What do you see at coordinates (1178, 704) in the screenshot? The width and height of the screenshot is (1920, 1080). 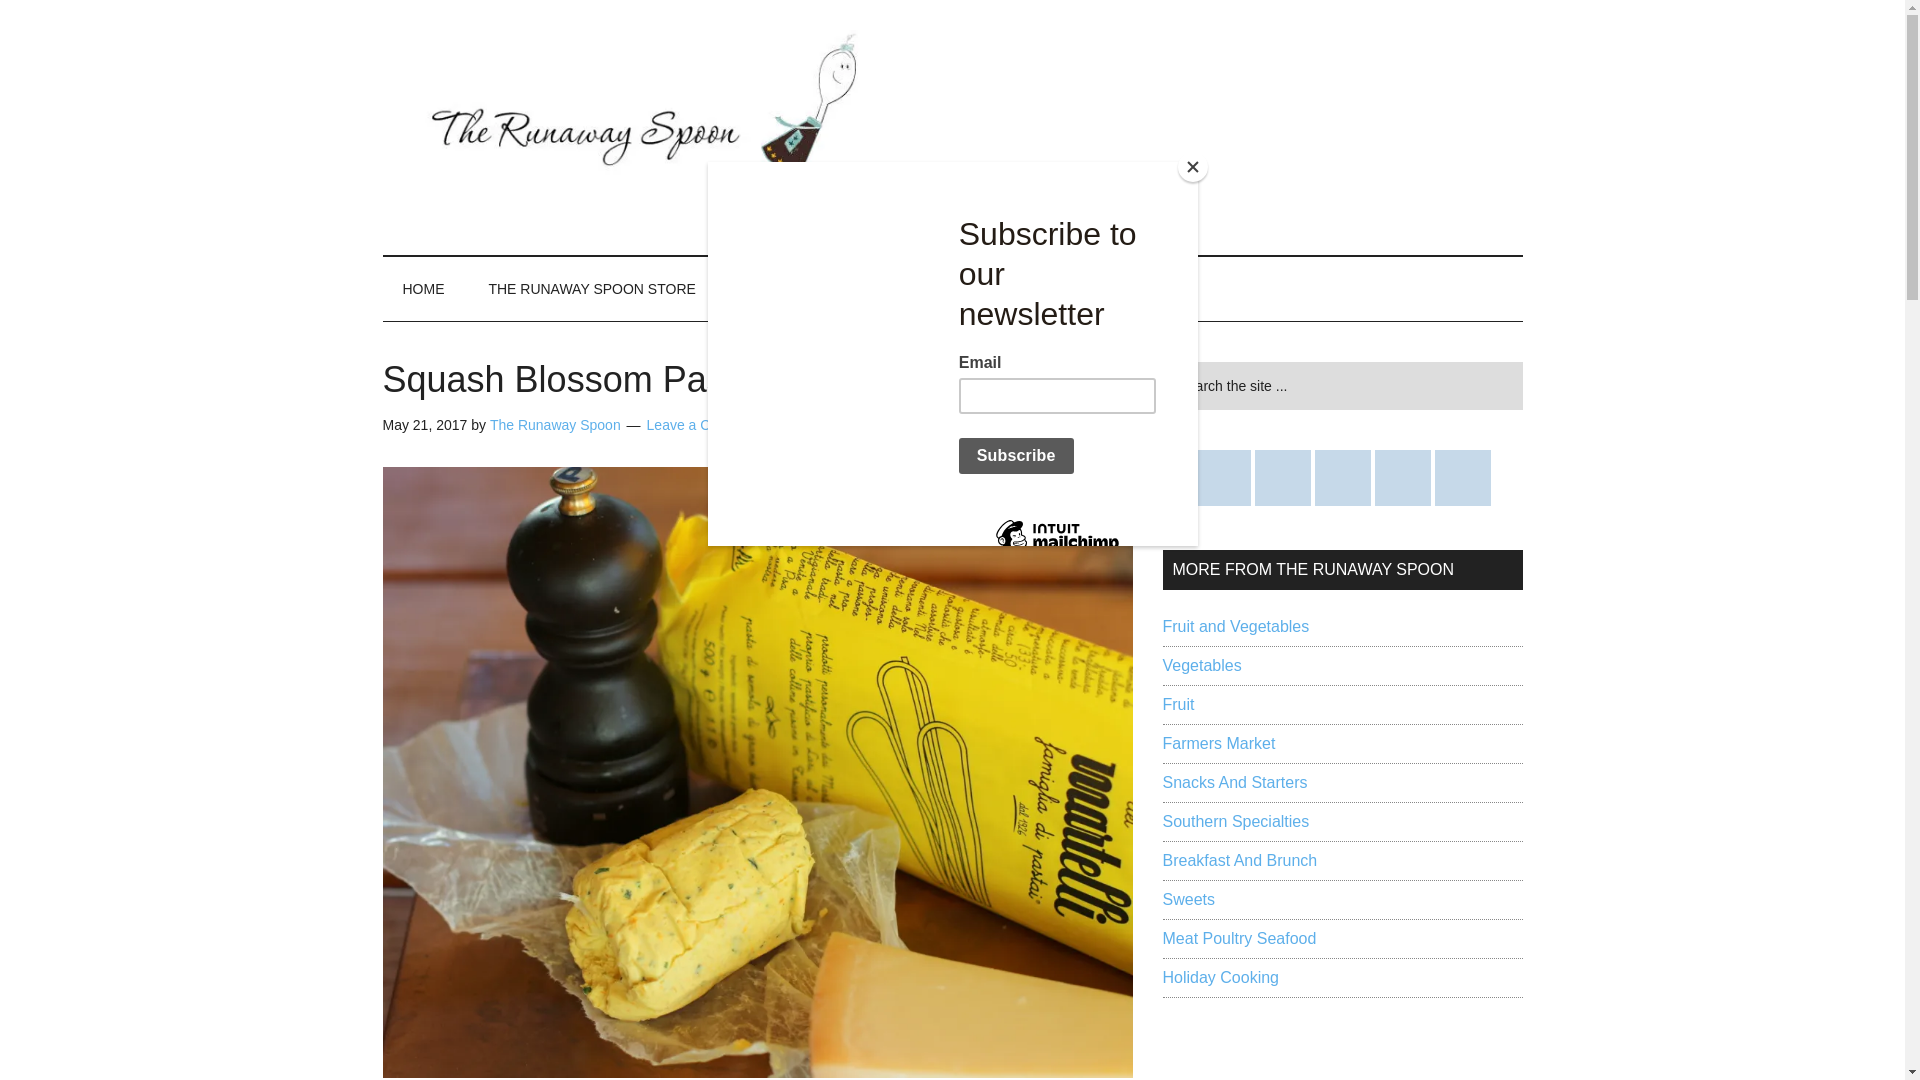 I see `Fruit` at bounding box center [1178, 704].